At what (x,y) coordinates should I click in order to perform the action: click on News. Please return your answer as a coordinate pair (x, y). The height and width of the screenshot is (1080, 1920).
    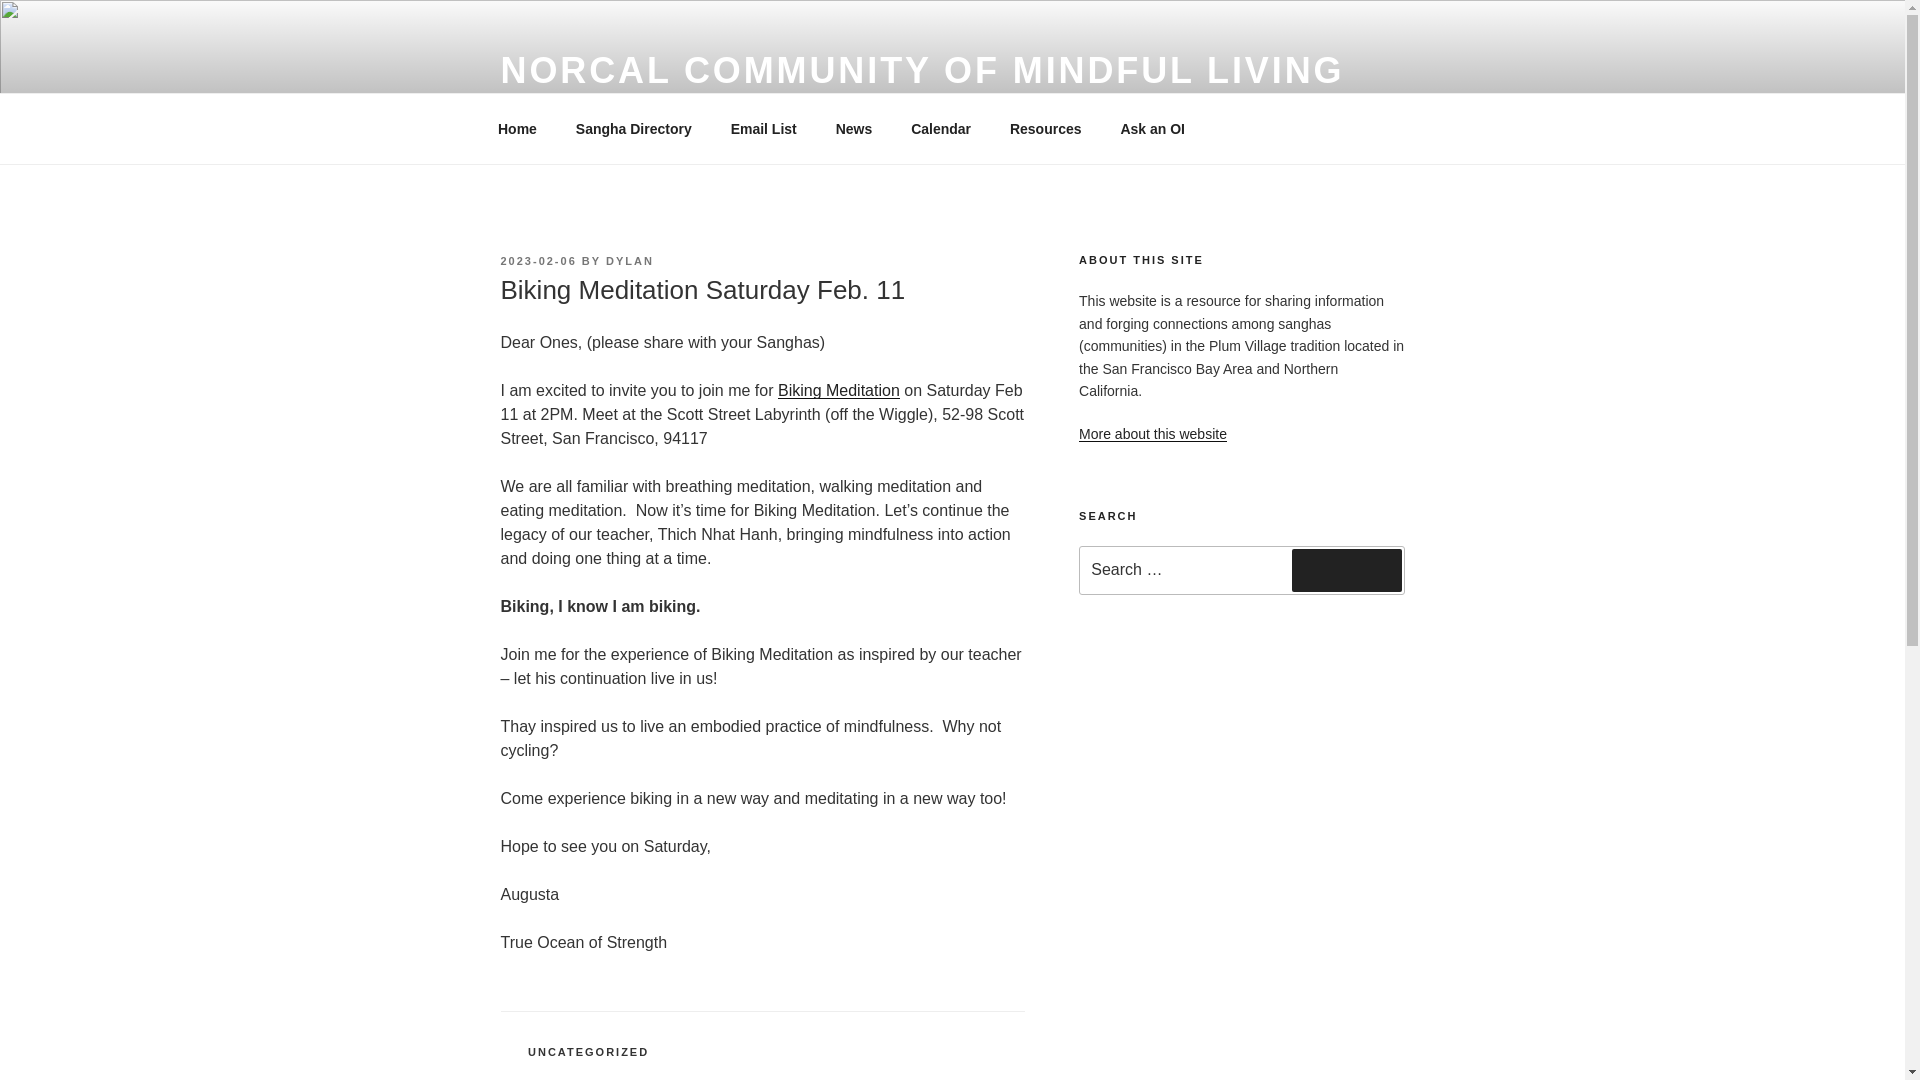
    Looking at the image, I should click on (854, 128).